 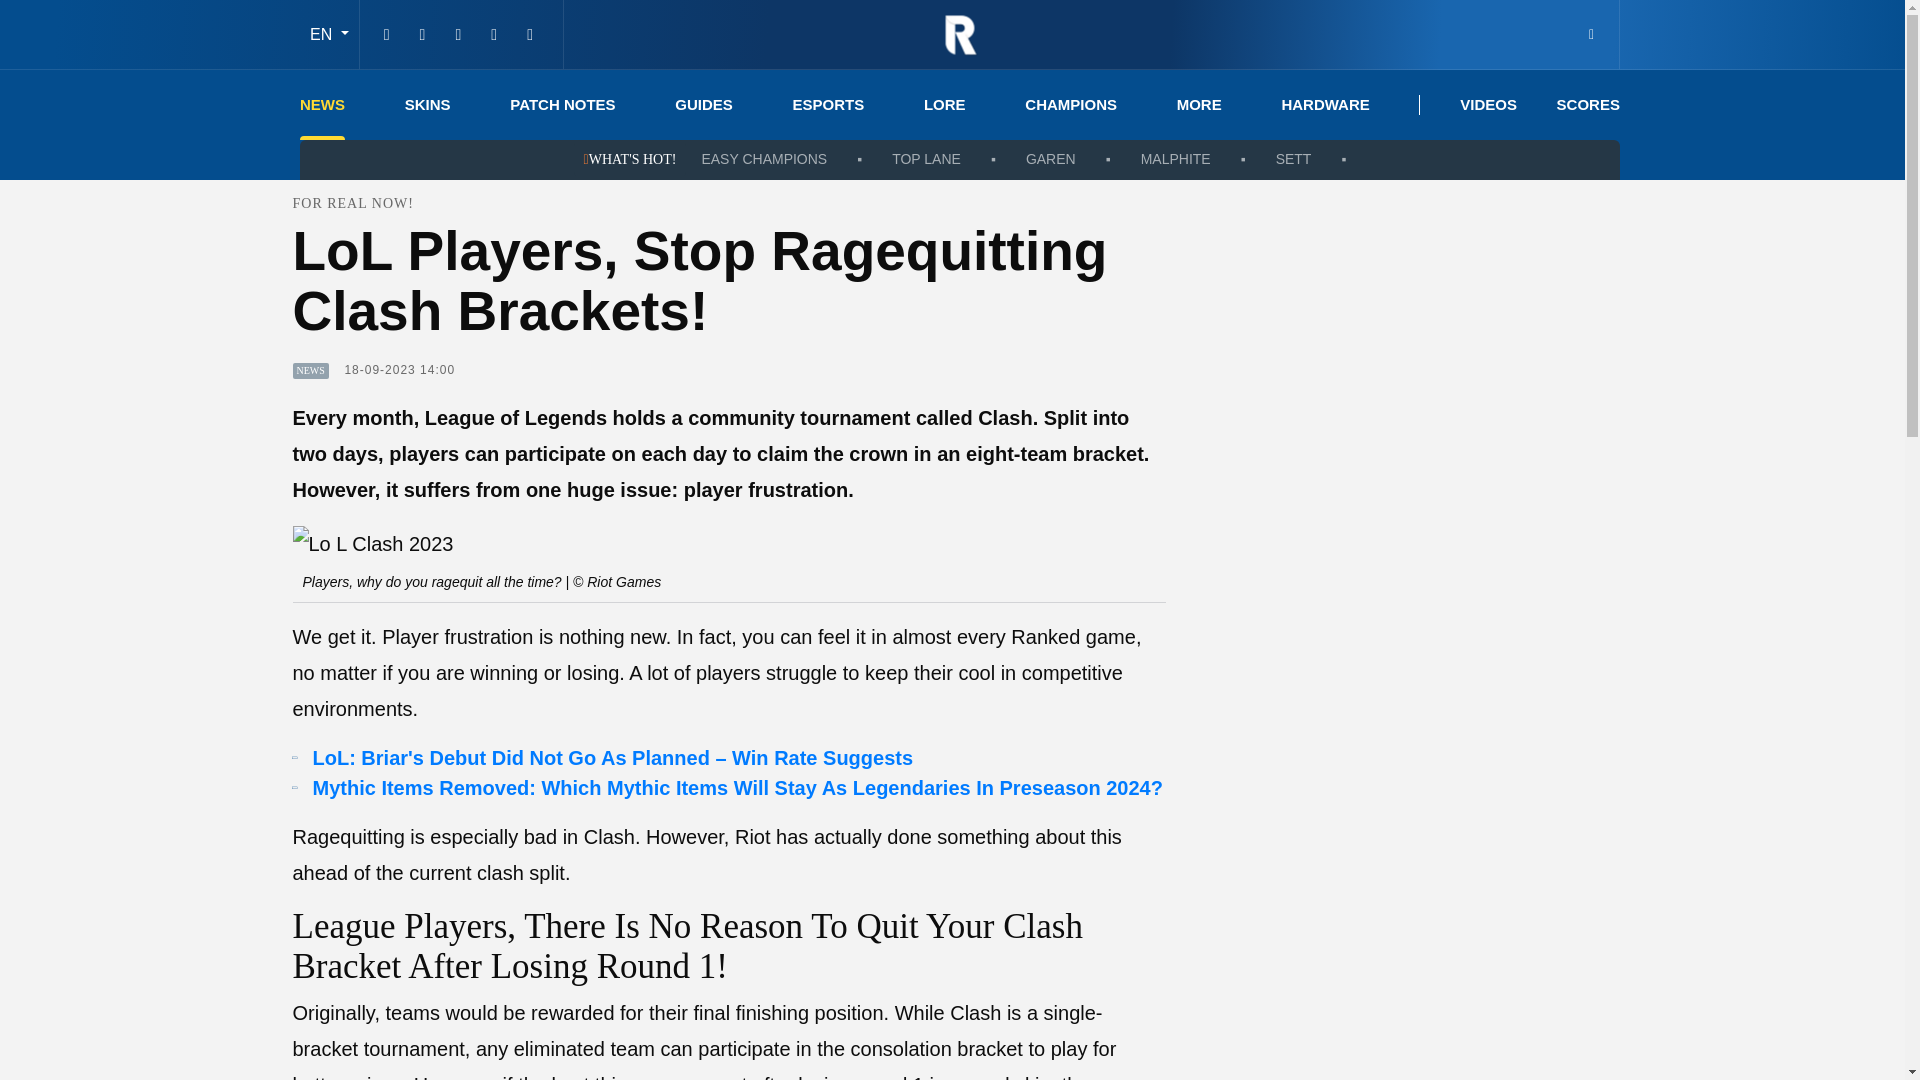 What do you see at coordinates (1050, 160) in the screenshot?
I see `GAREN` at bounding box center [1050, 160].